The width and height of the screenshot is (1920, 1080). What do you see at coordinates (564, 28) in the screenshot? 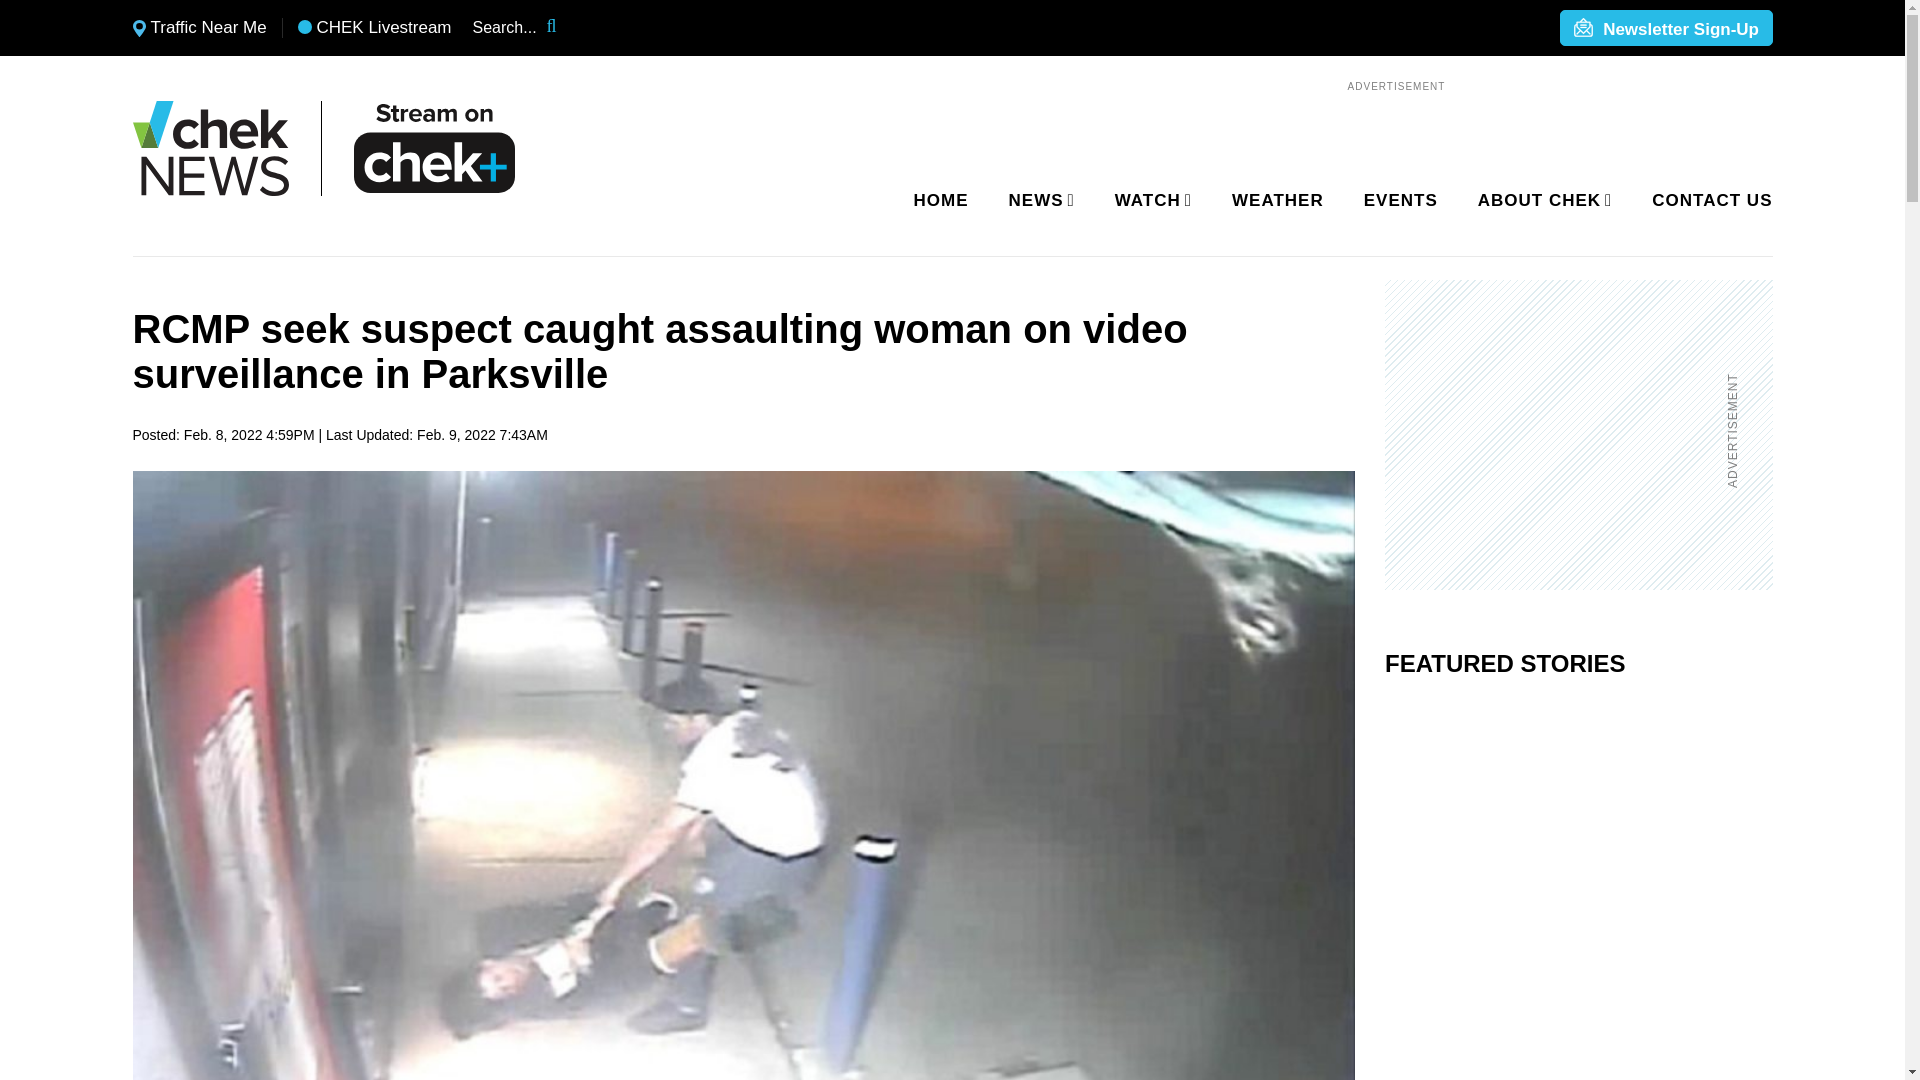
I see `Search` at bounding box center [564, 28].